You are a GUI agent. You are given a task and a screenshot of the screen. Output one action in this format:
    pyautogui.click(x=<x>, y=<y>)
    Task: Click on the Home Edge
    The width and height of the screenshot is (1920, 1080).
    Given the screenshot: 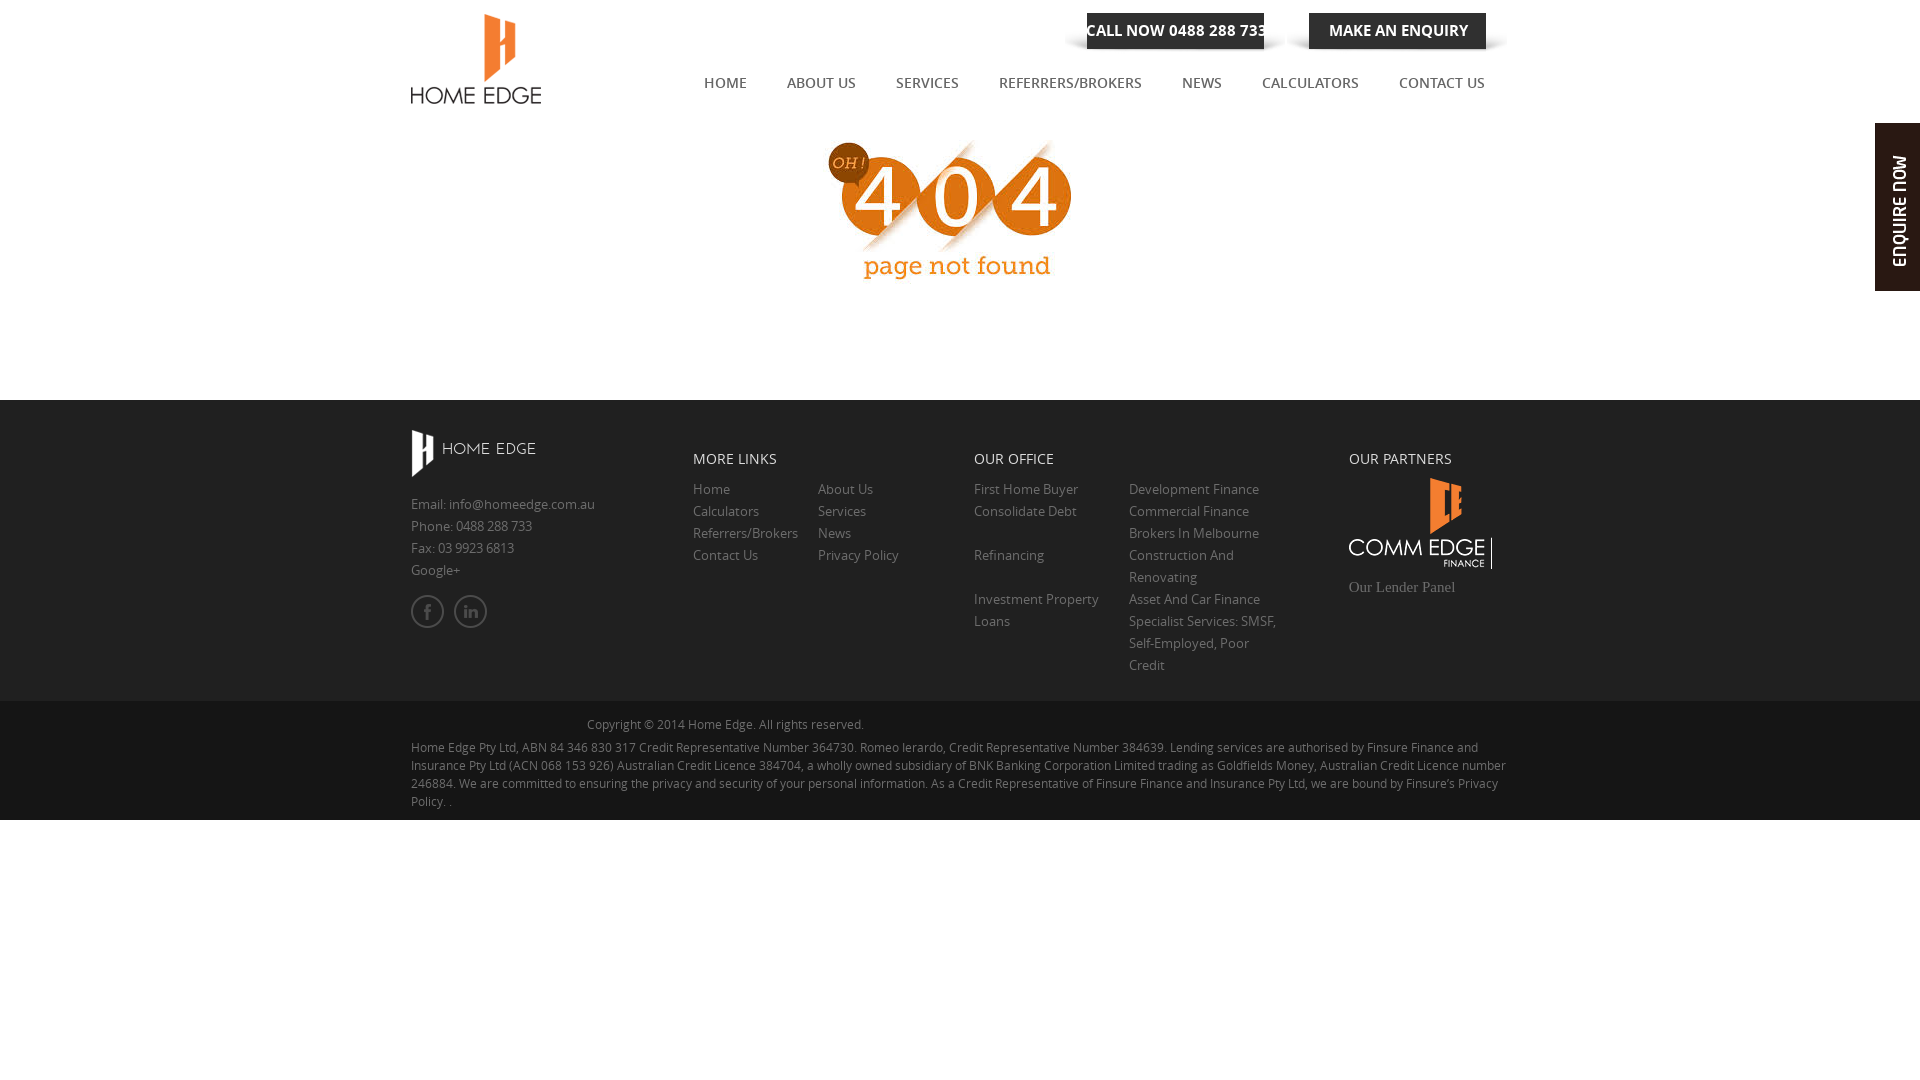 What is the action you would take?
    pyautogui.click(x=477, y=57)
    